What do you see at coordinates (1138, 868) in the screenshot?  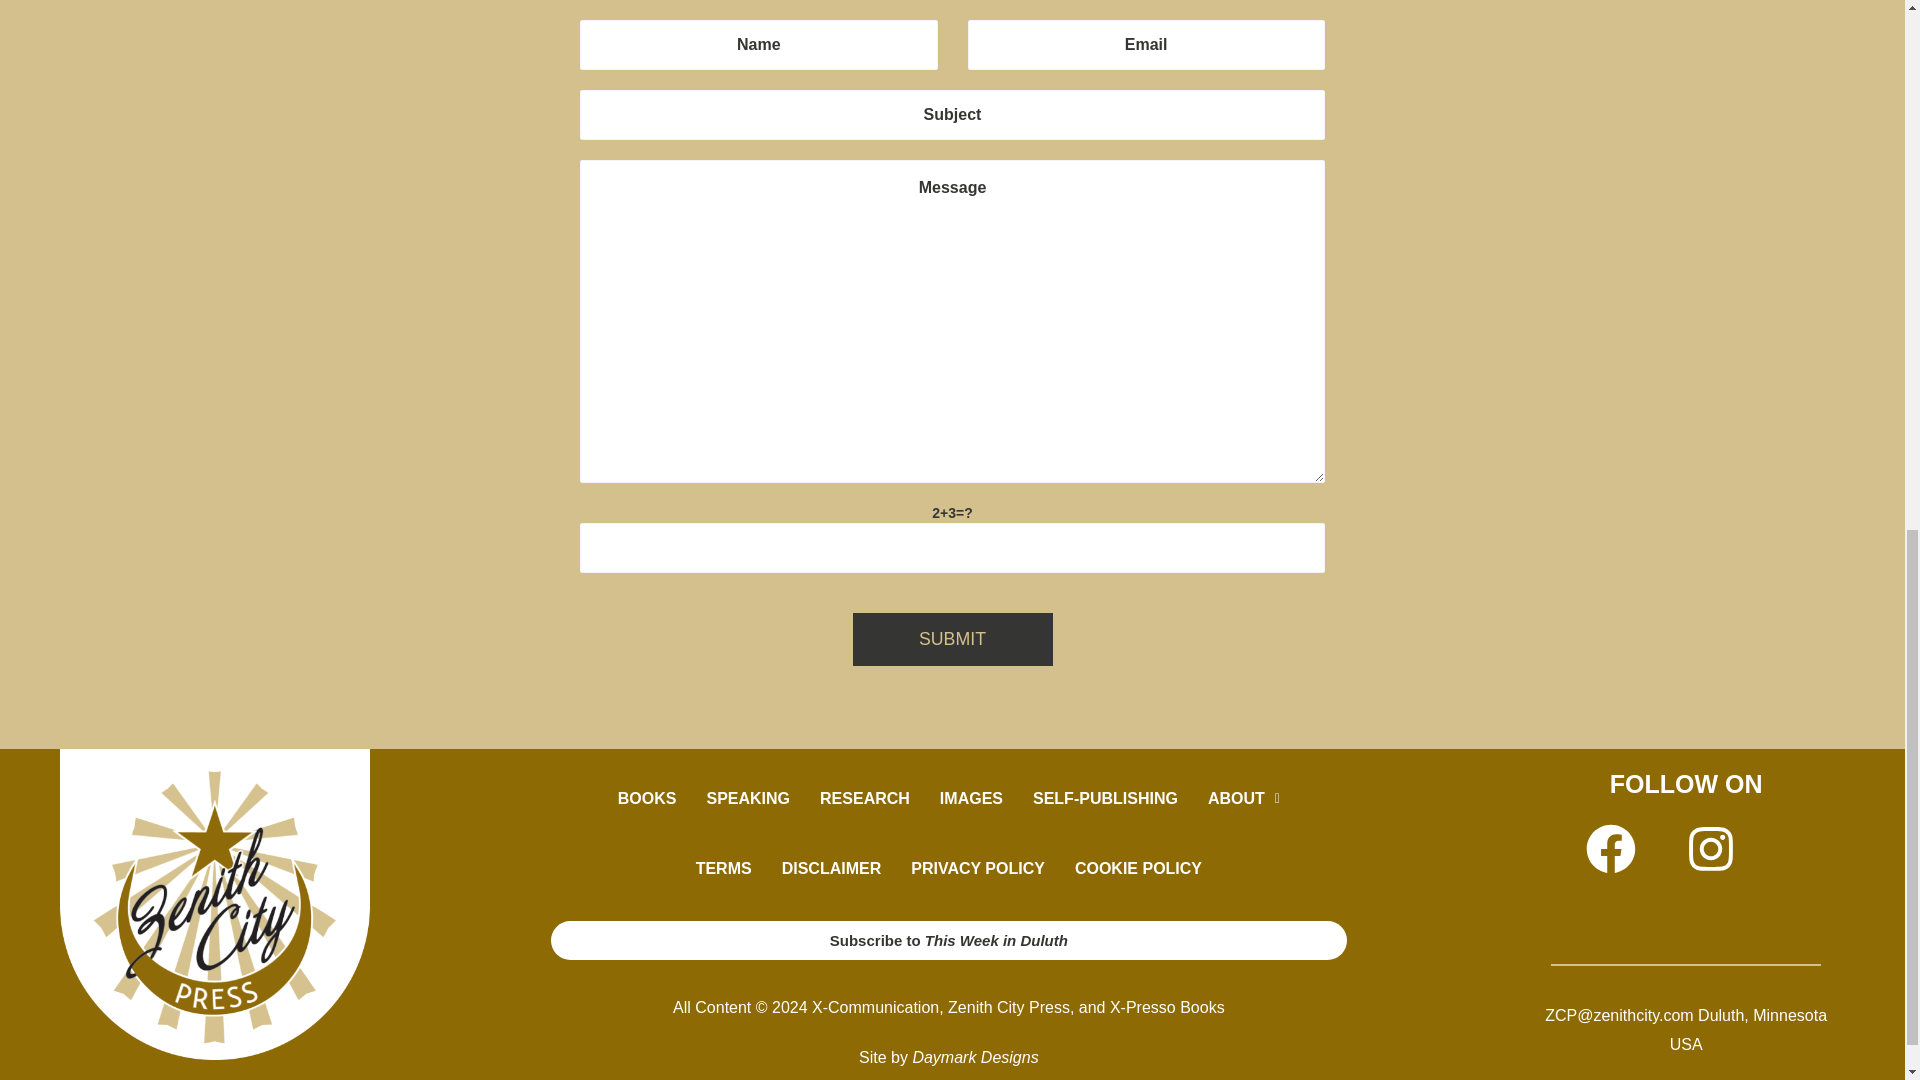 I see `COOKIE POLICY` at bounding box center [1138, 868].